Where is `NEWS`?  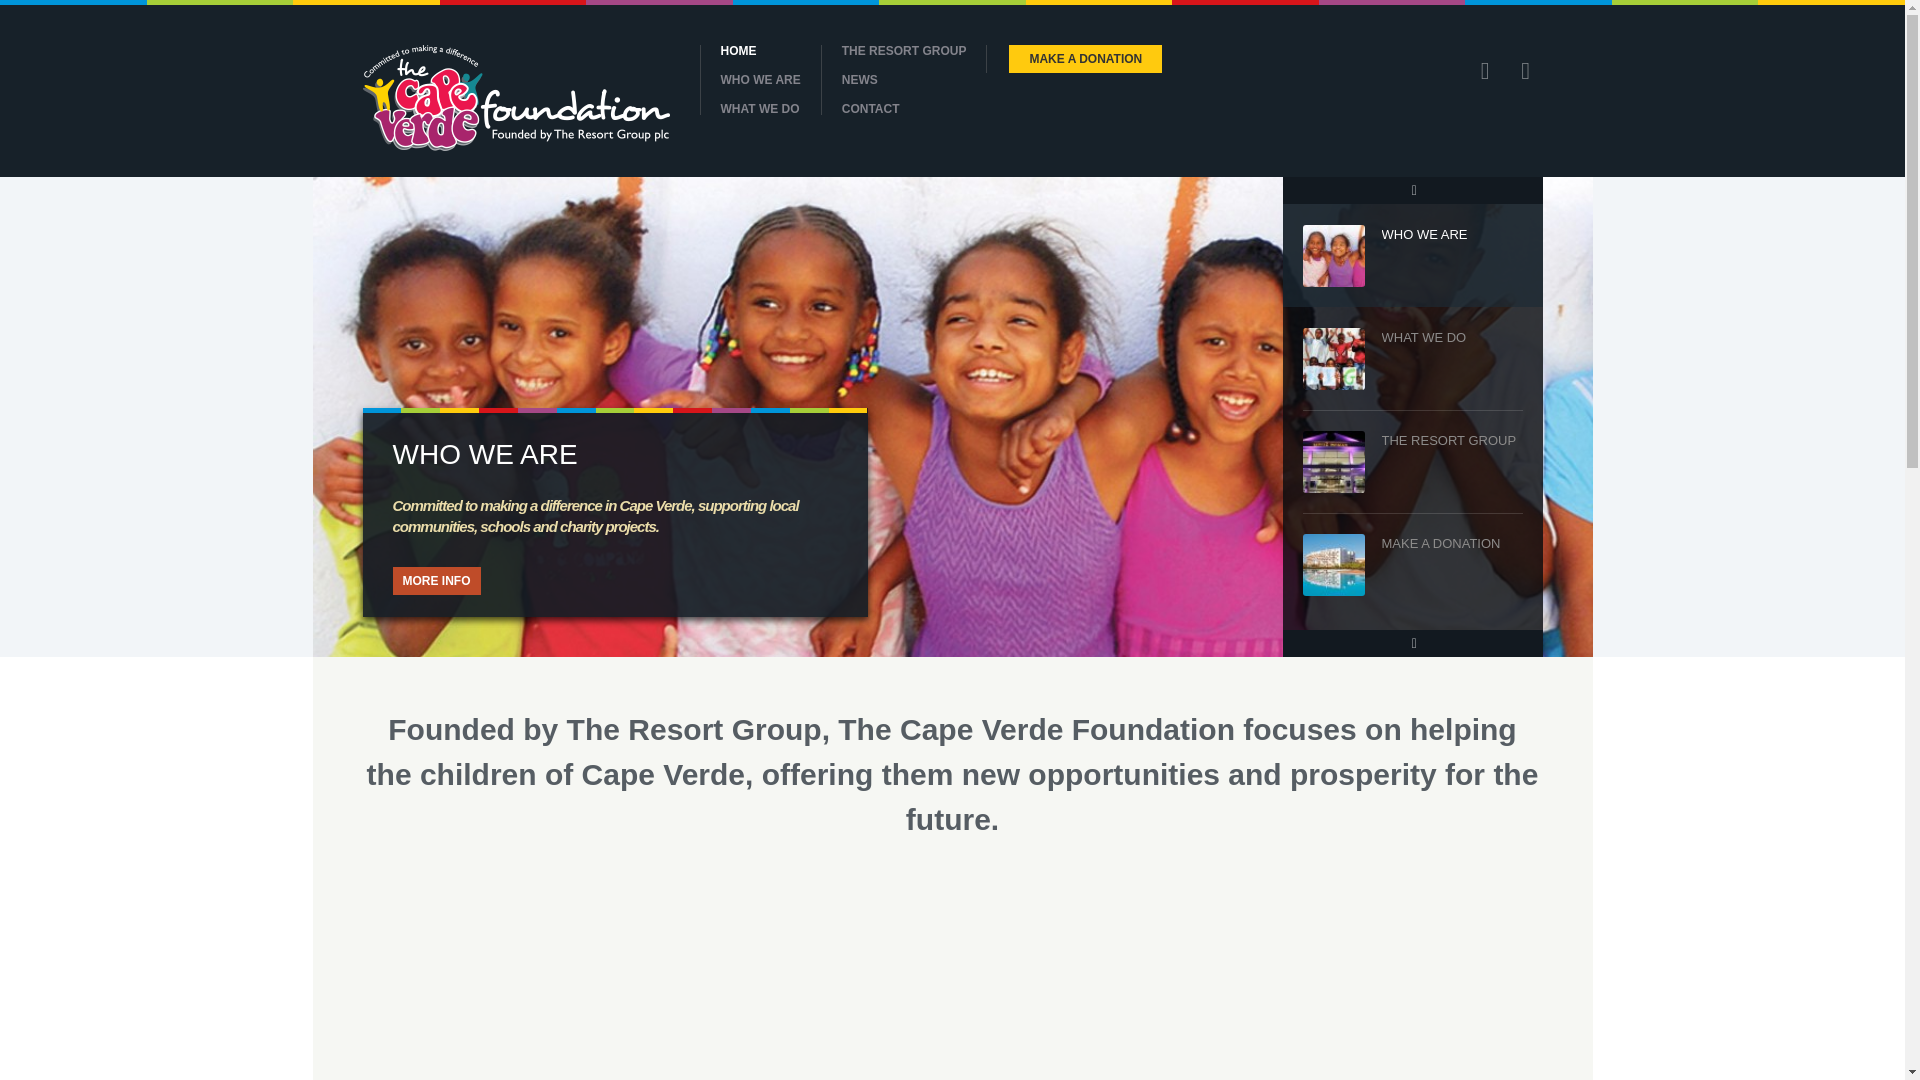 NEWS is located at coordinates (904, 80).